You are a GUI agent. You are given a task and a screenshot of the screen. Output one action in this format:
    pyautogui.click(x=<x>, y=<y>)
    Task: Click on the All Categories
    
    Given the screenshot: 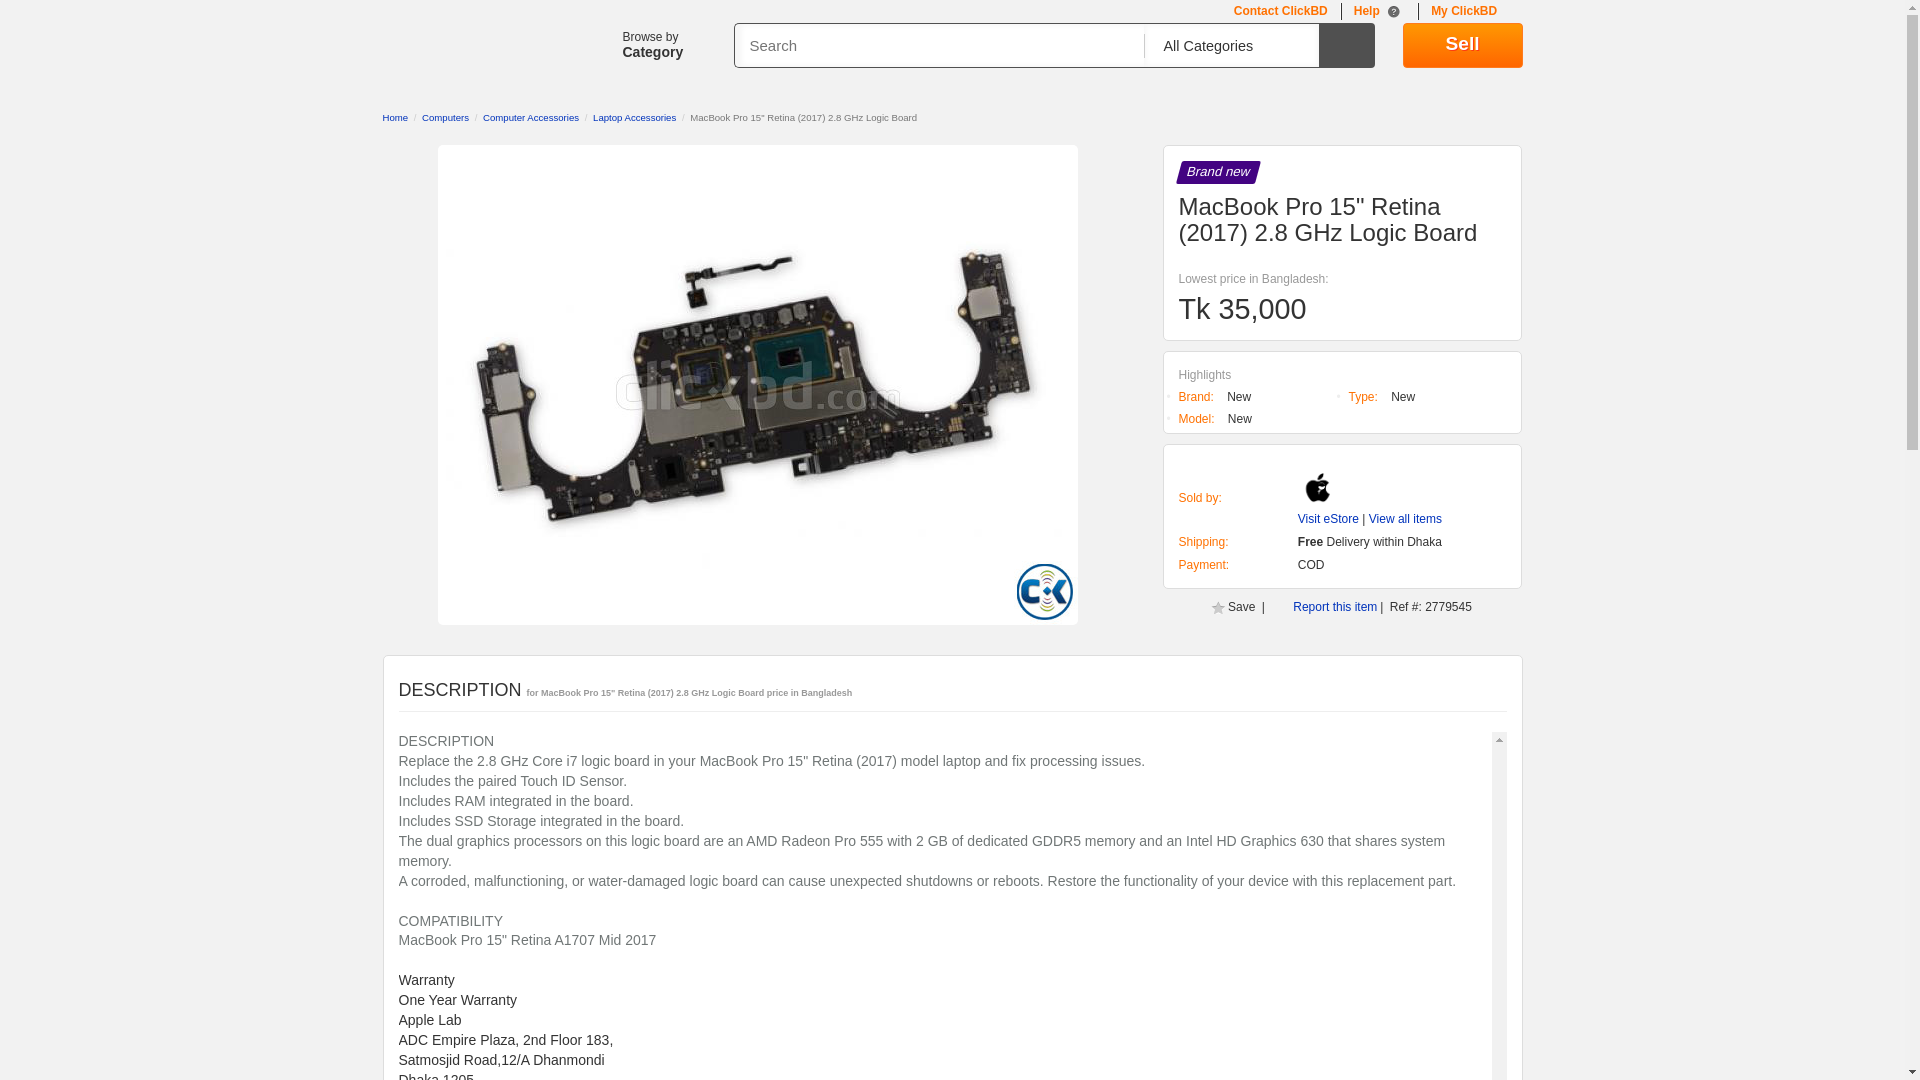 What is the action you would take?
    pyautogui.click(x=1224, y=46)
    